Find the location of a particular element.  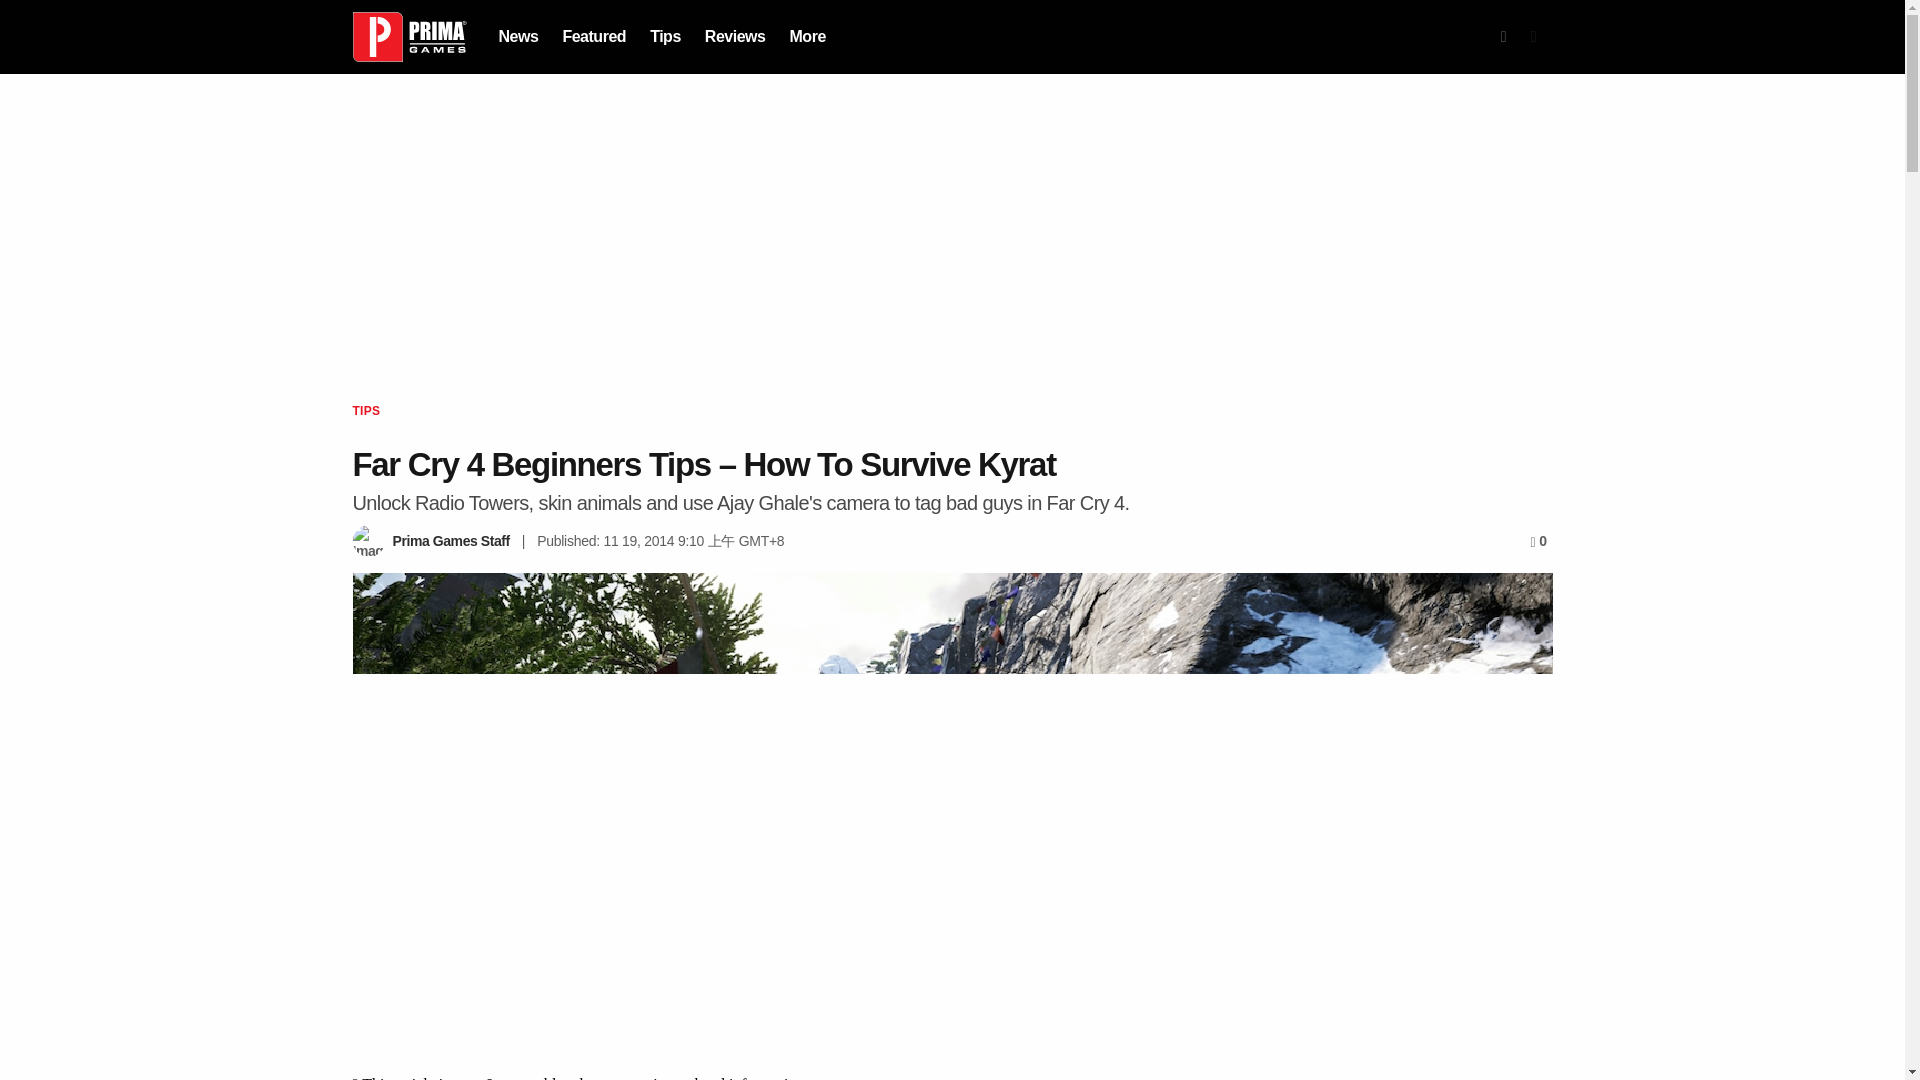

Featured is located at coordinates (594, 36).